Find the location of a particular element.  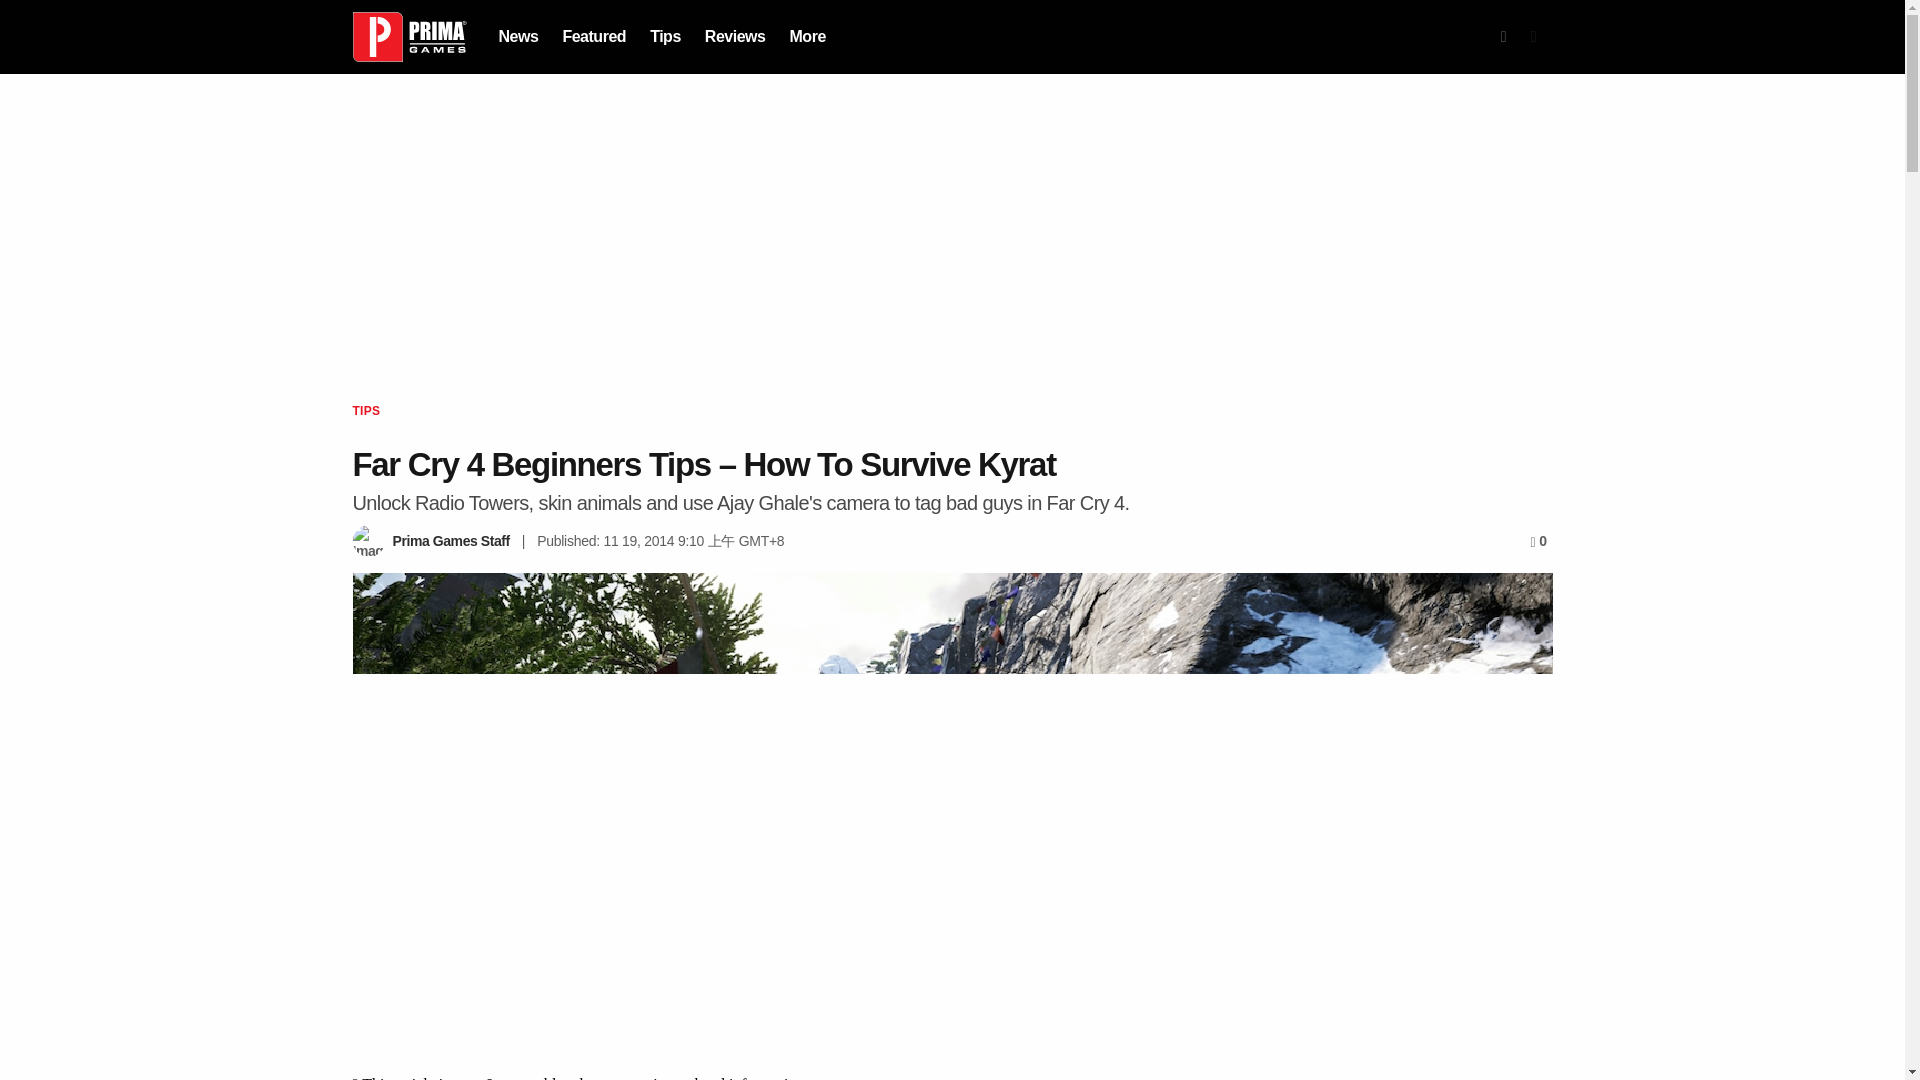

Featured is located at coordinates (594, 36).